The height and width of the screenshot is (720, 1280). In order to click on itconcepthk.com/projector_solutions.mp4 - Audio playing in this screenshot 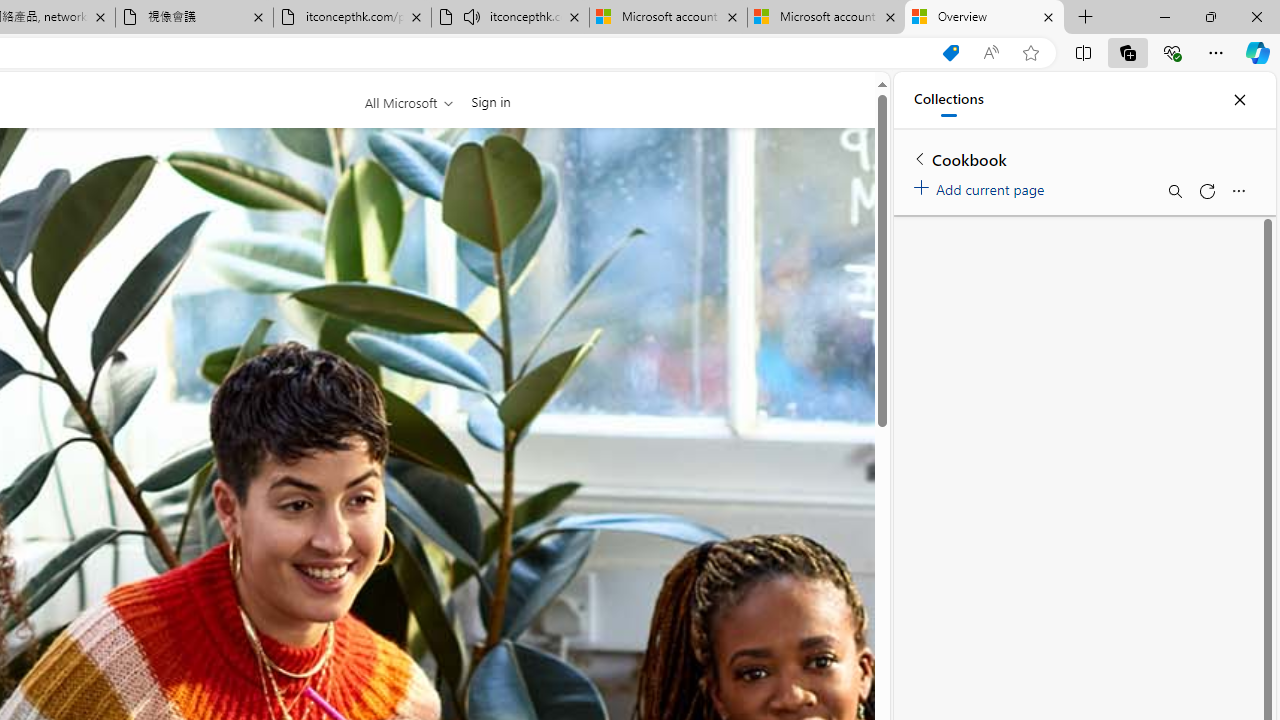, I will do `click(510, 18)`.